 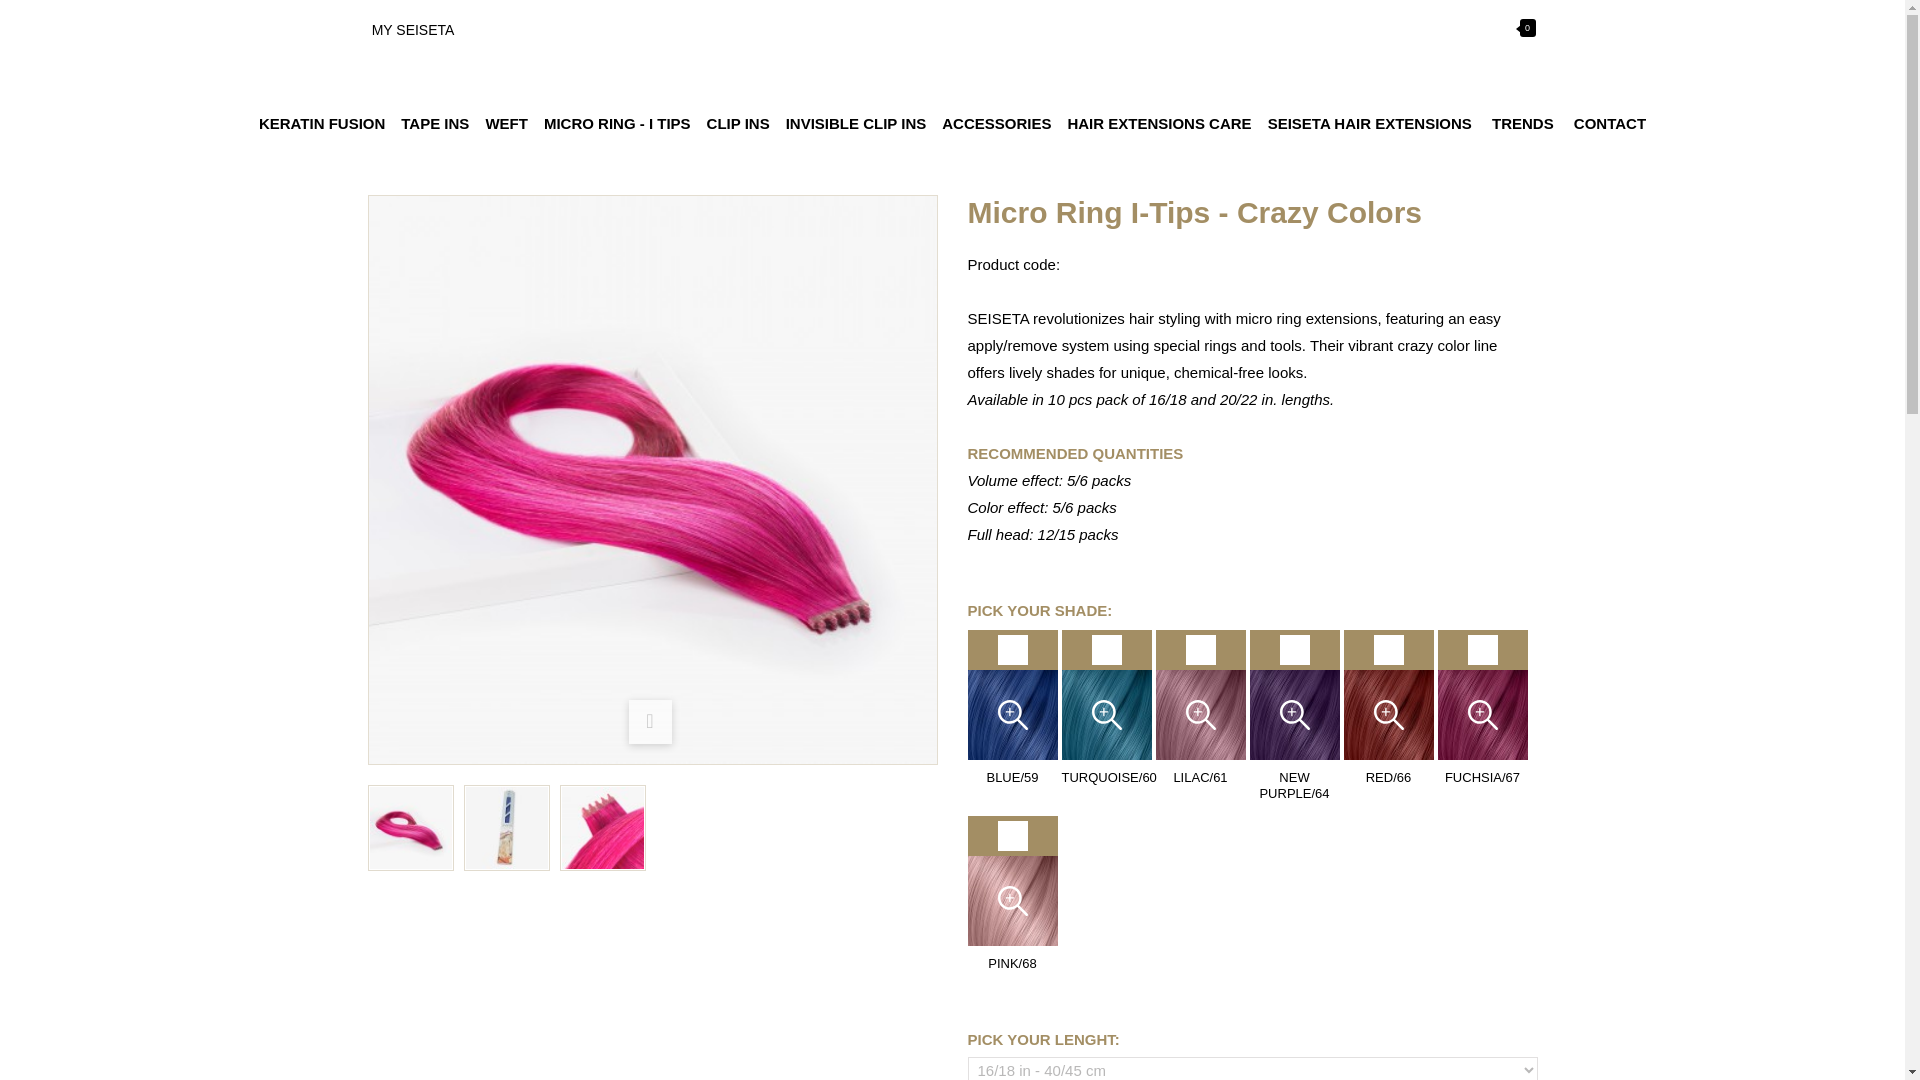 I want to click on CLIP INS, so click(x=738, y=123).